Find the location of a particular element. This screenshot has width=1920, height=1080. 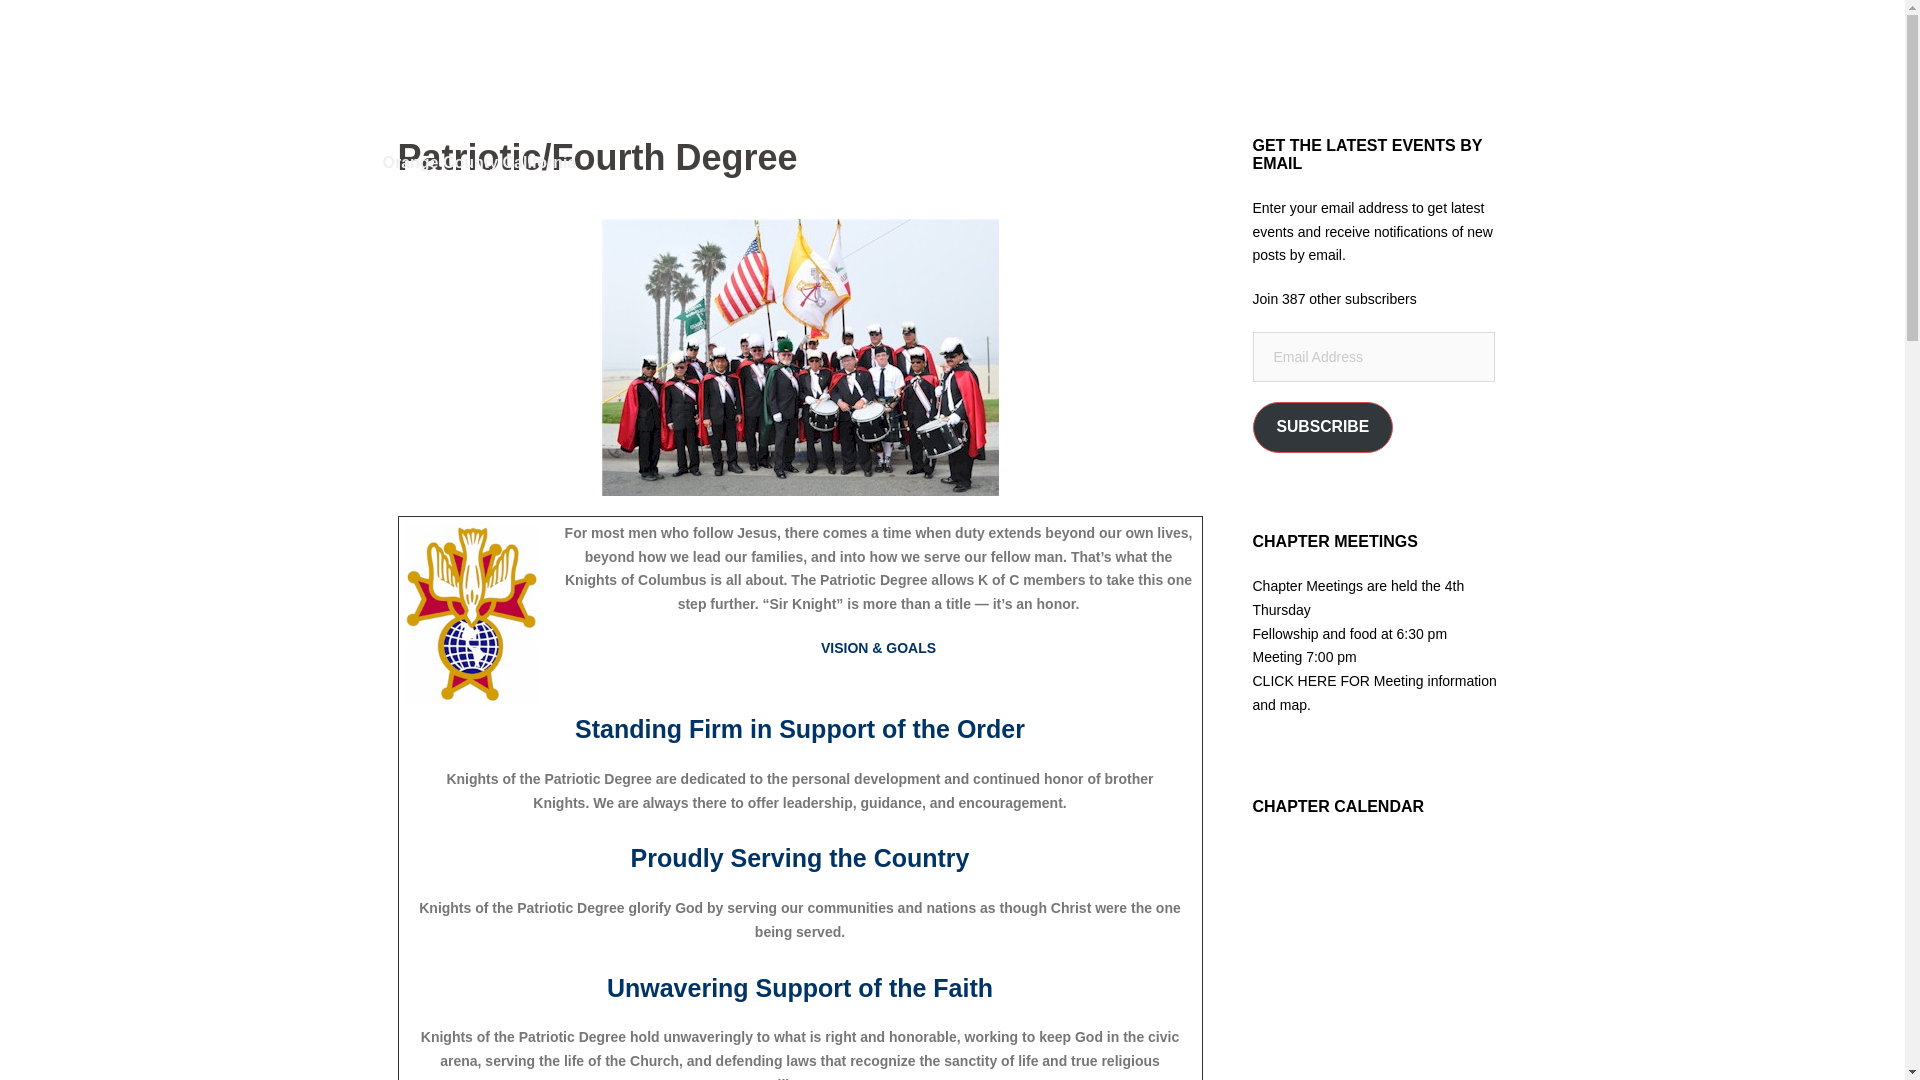

Exemplifications is located at coordinates (1148, 86).